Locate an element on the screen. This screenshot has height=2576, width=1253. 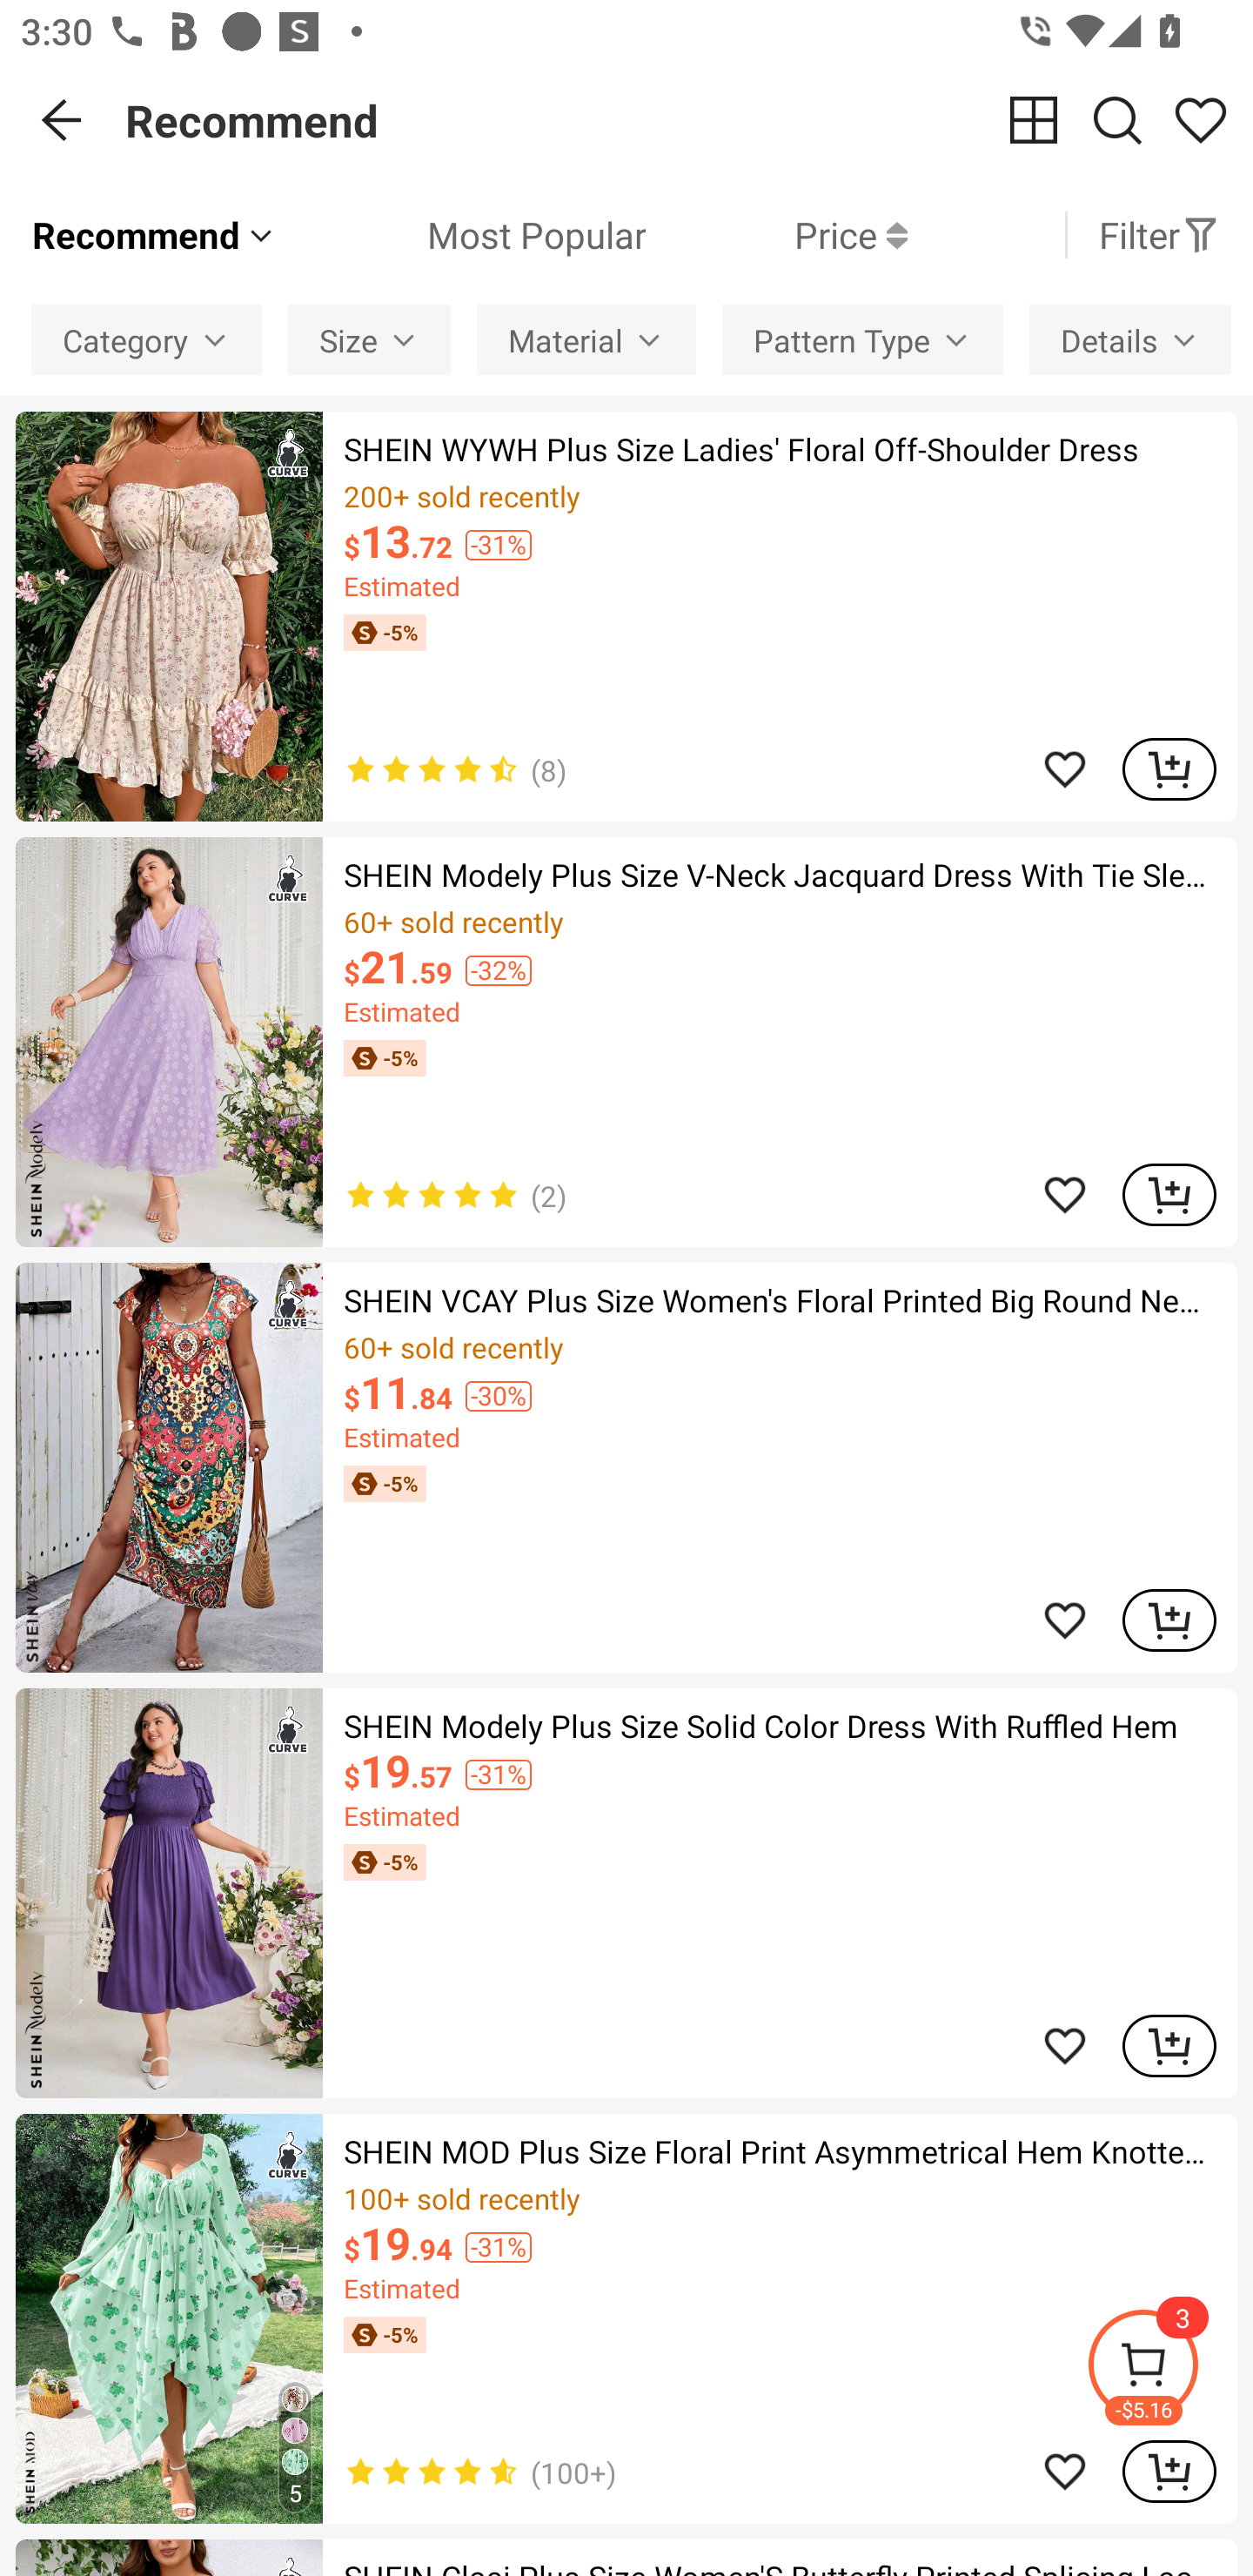
Details is located at coordinates (1130, 339).